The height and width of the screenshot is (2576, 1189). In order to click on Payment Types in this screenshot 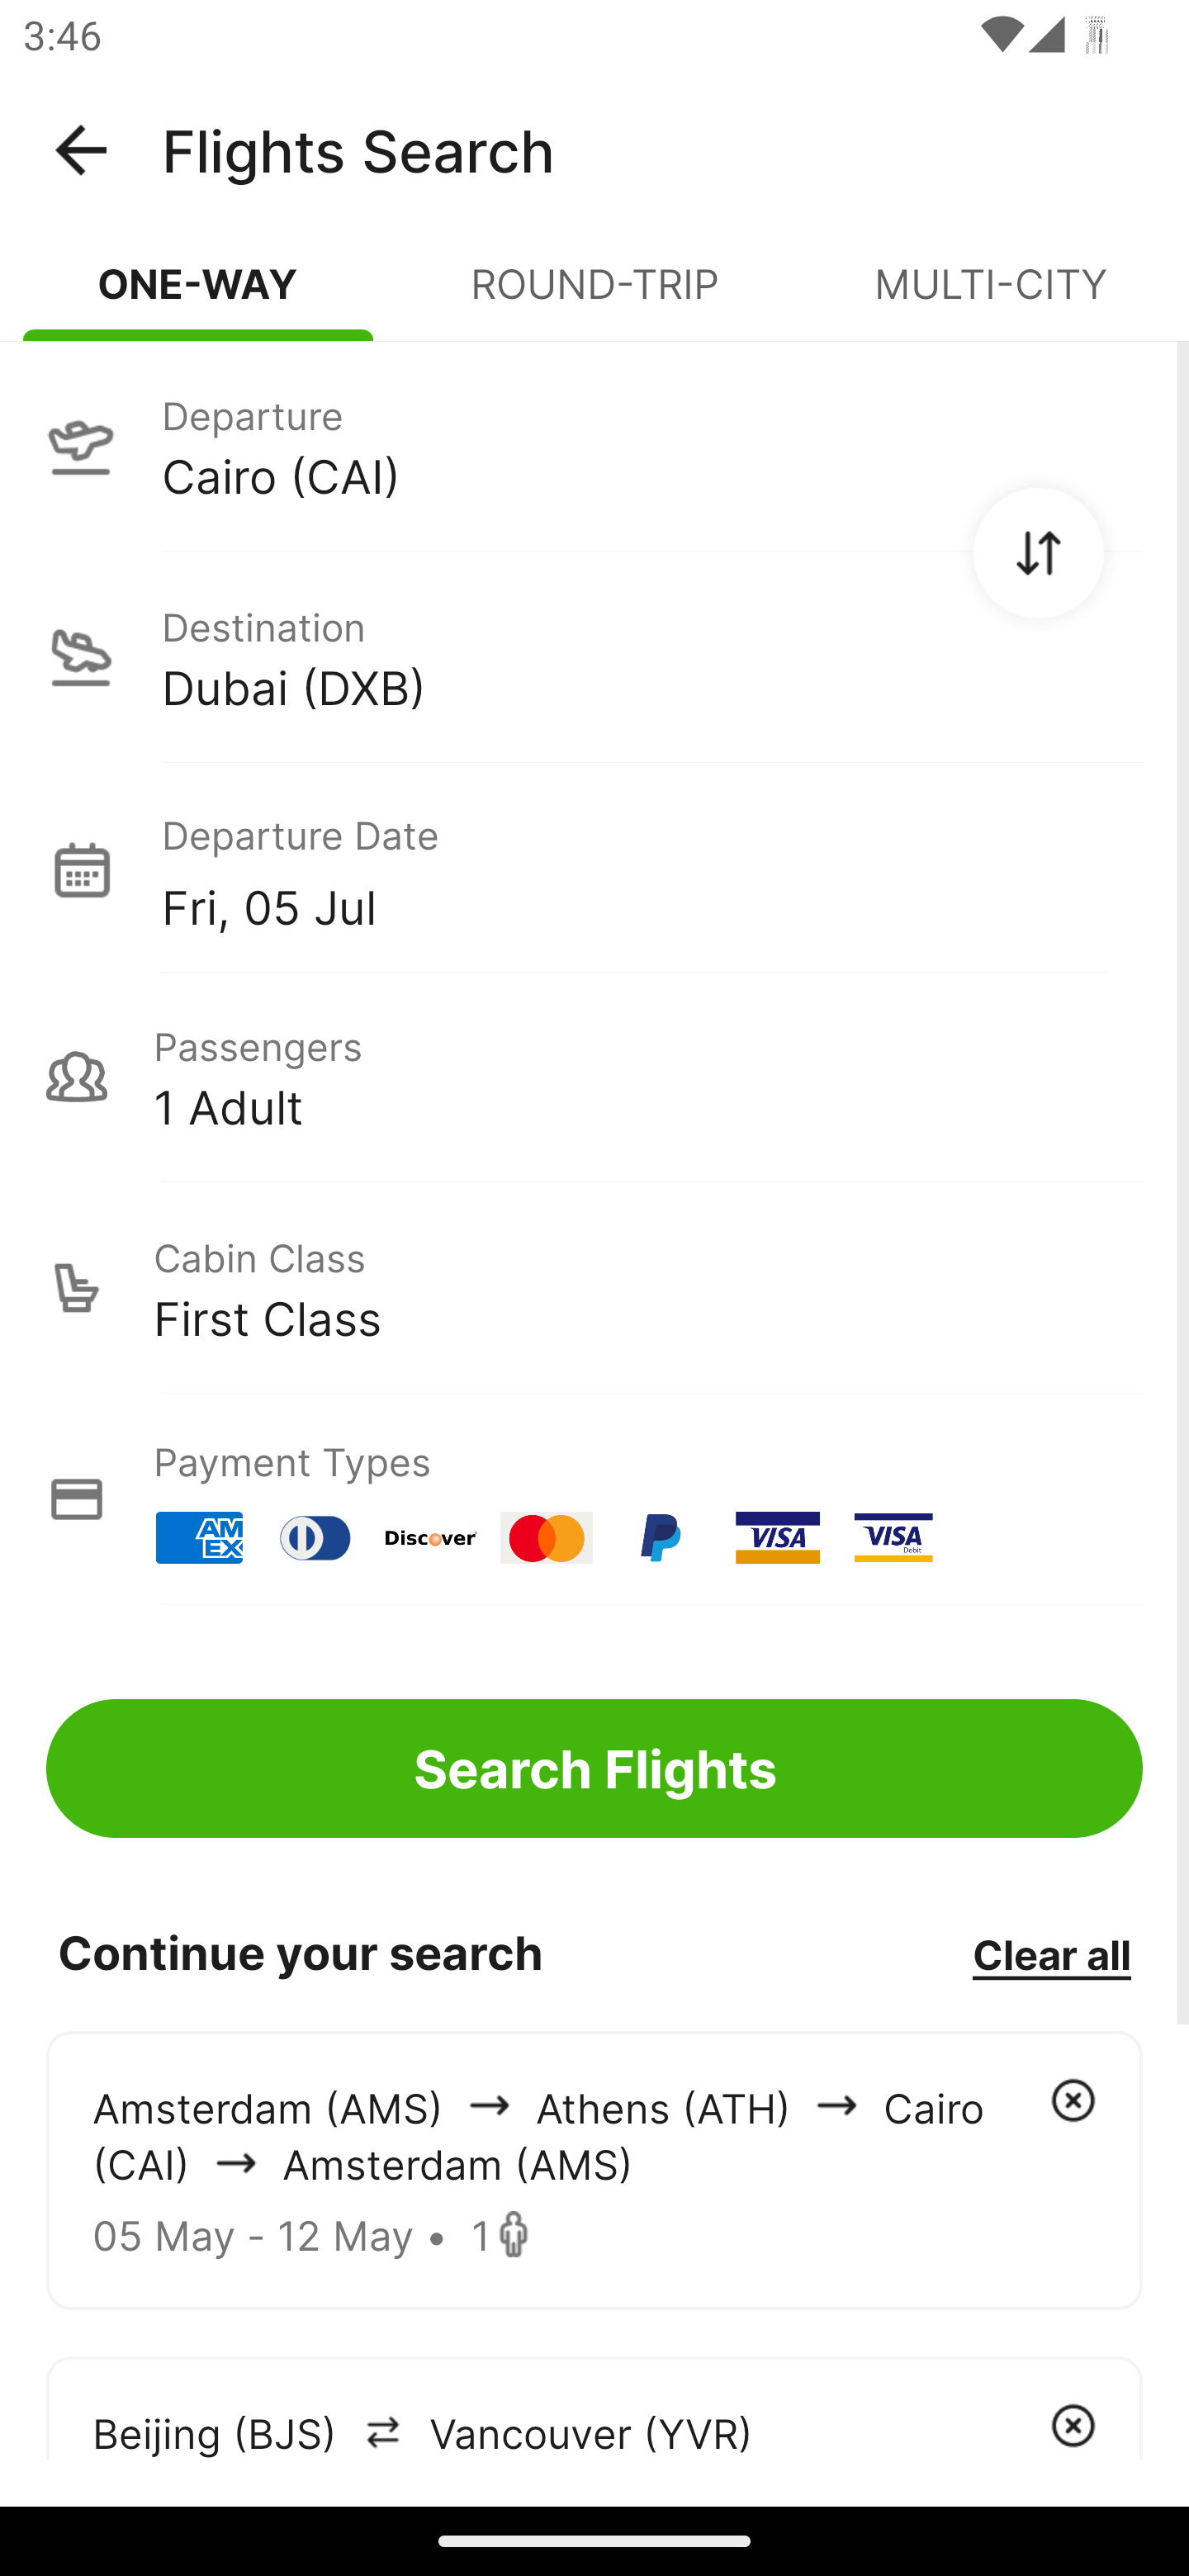, I will do `click(594, 1499)`.